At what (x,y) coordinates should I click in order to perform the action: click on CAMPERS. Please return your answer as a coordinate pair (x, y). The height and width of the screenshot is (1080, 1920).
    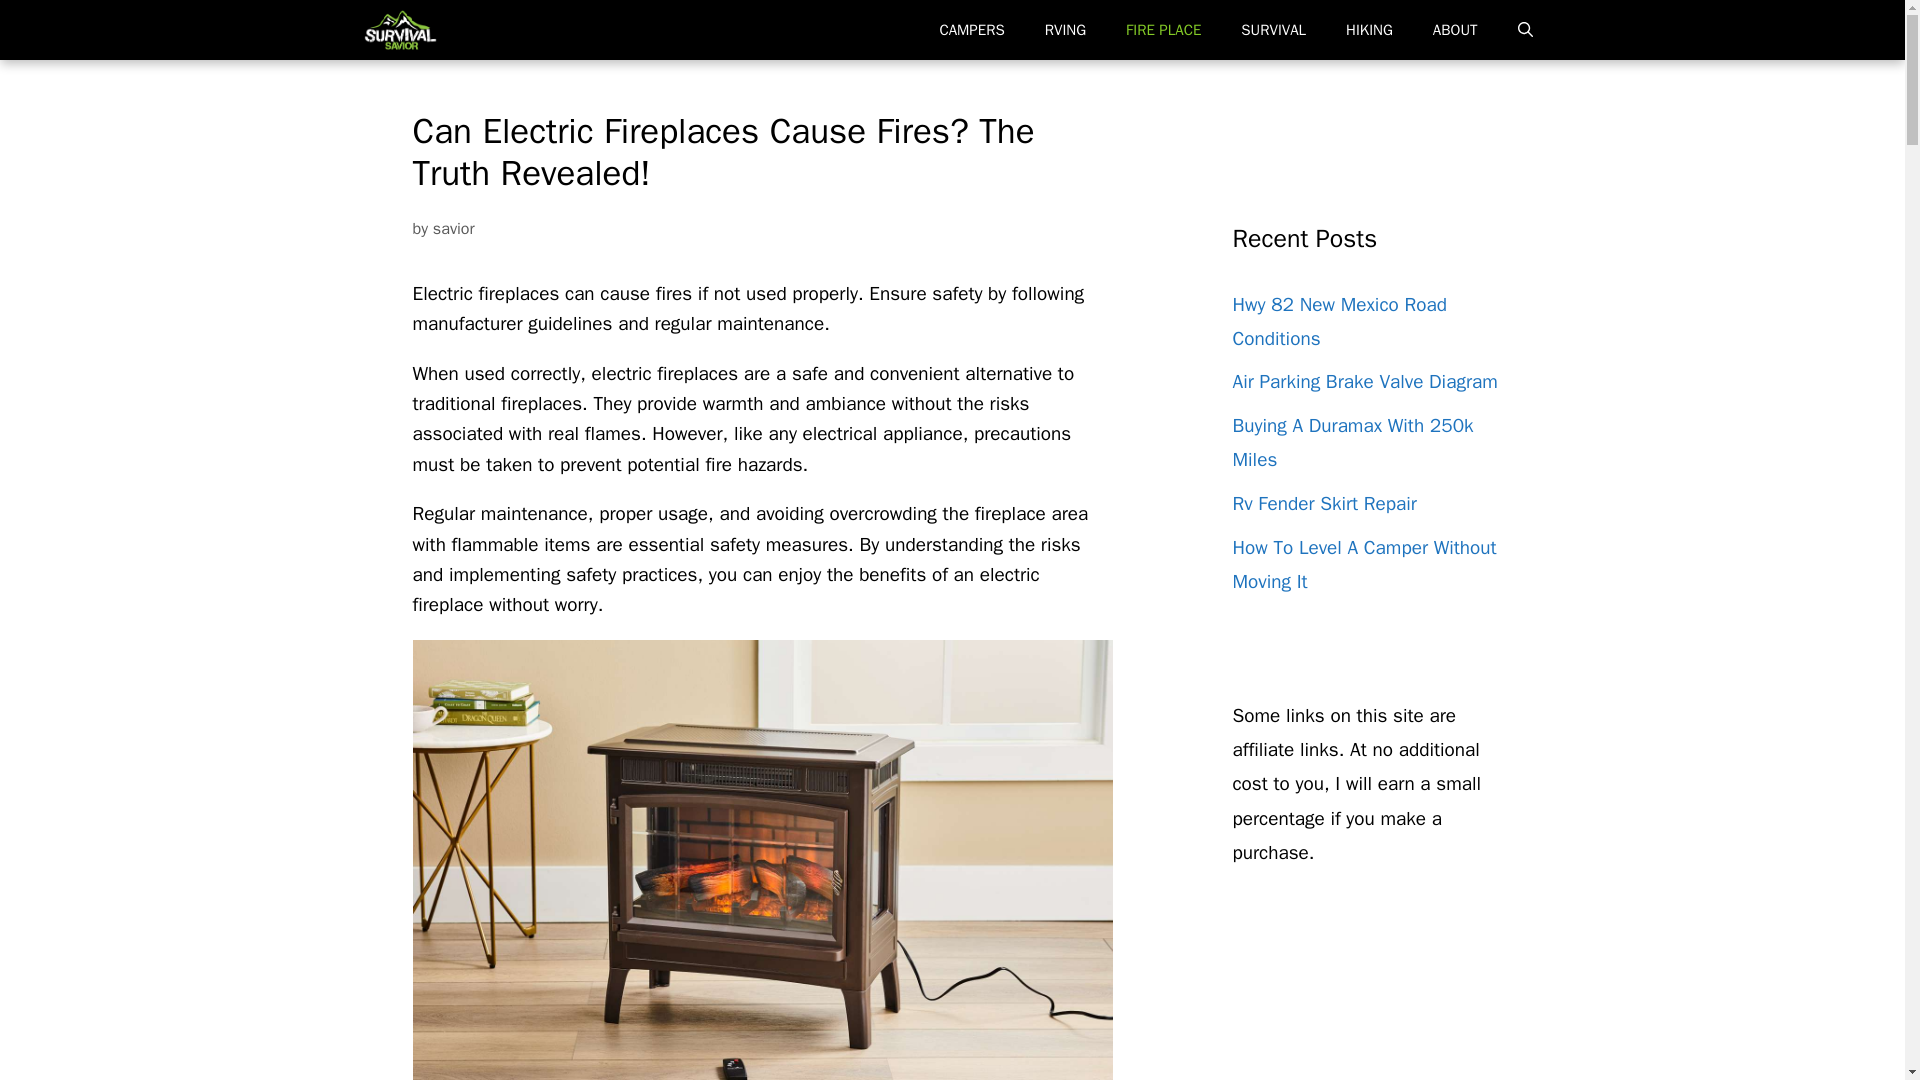
    Looking at the image, I should click on (971, 30).